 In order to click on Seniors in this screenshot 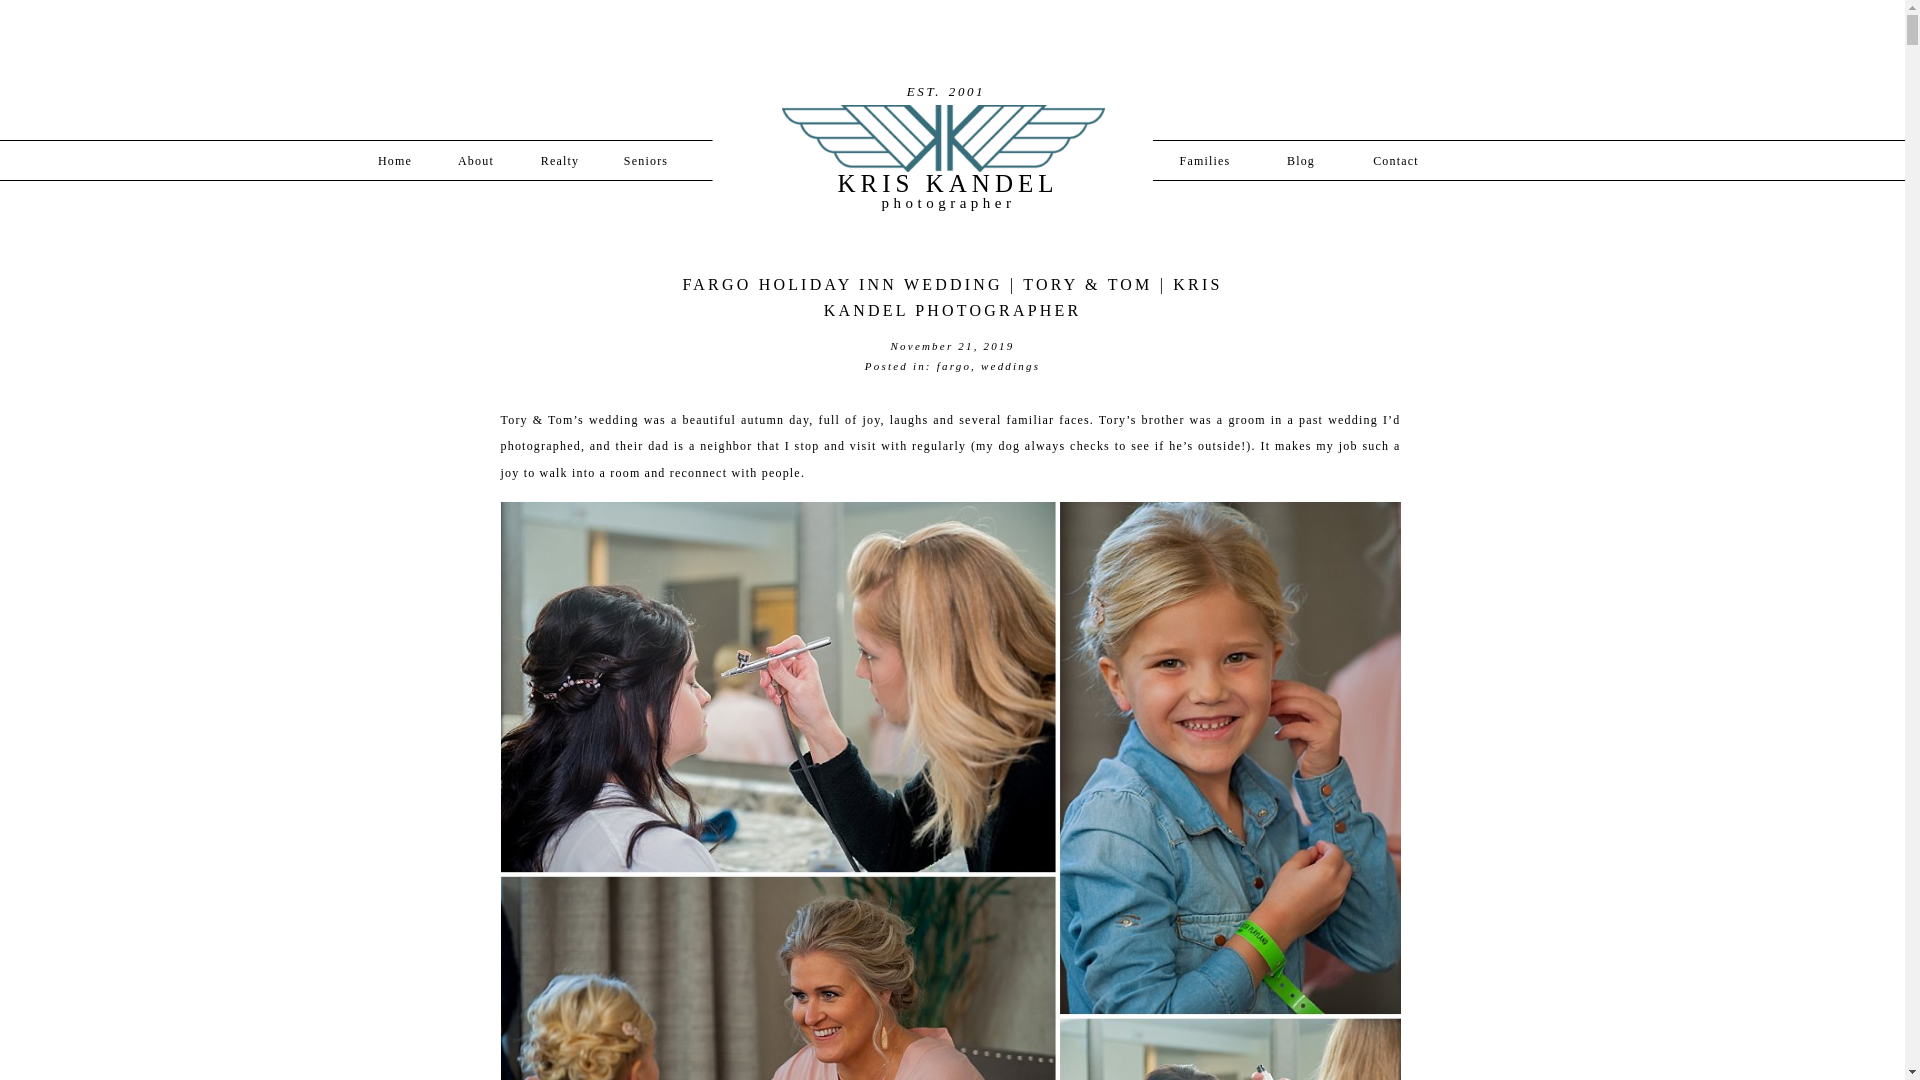, I will do `click(645, 157)`.